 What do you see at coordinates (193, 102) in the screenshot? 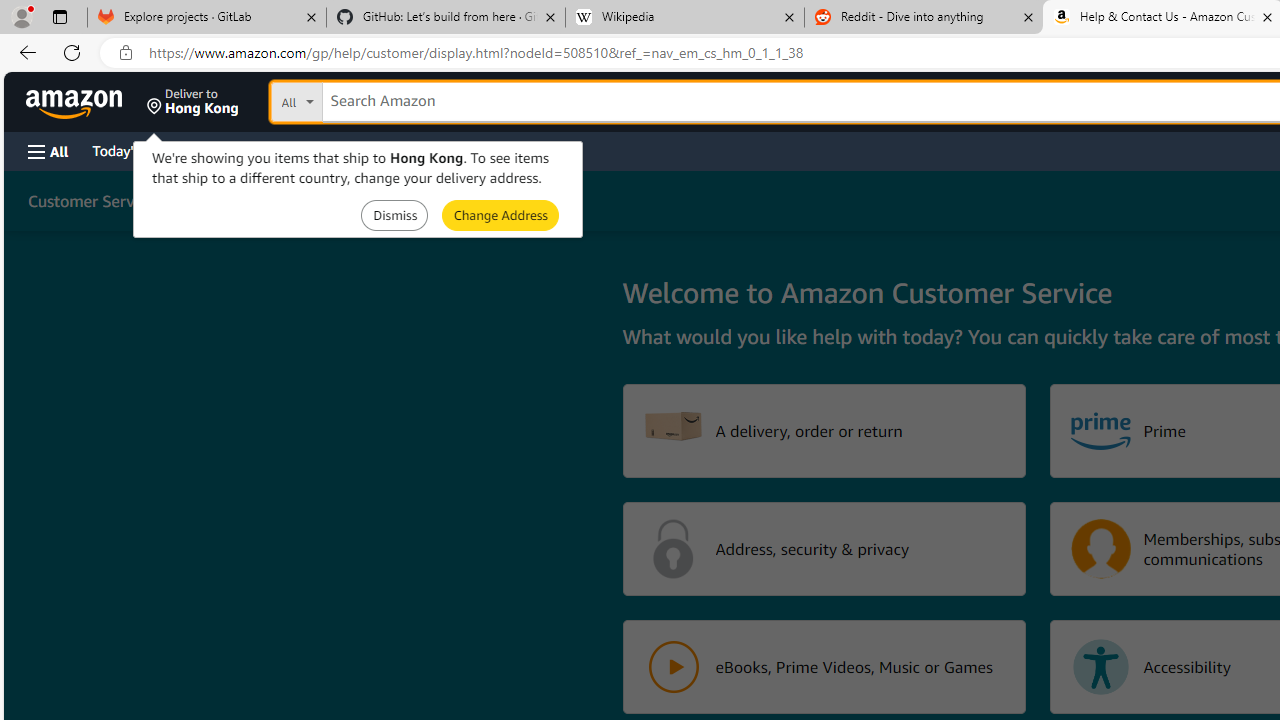
I see `Deliver to Hong Kong` at bounding box center [193, 102].